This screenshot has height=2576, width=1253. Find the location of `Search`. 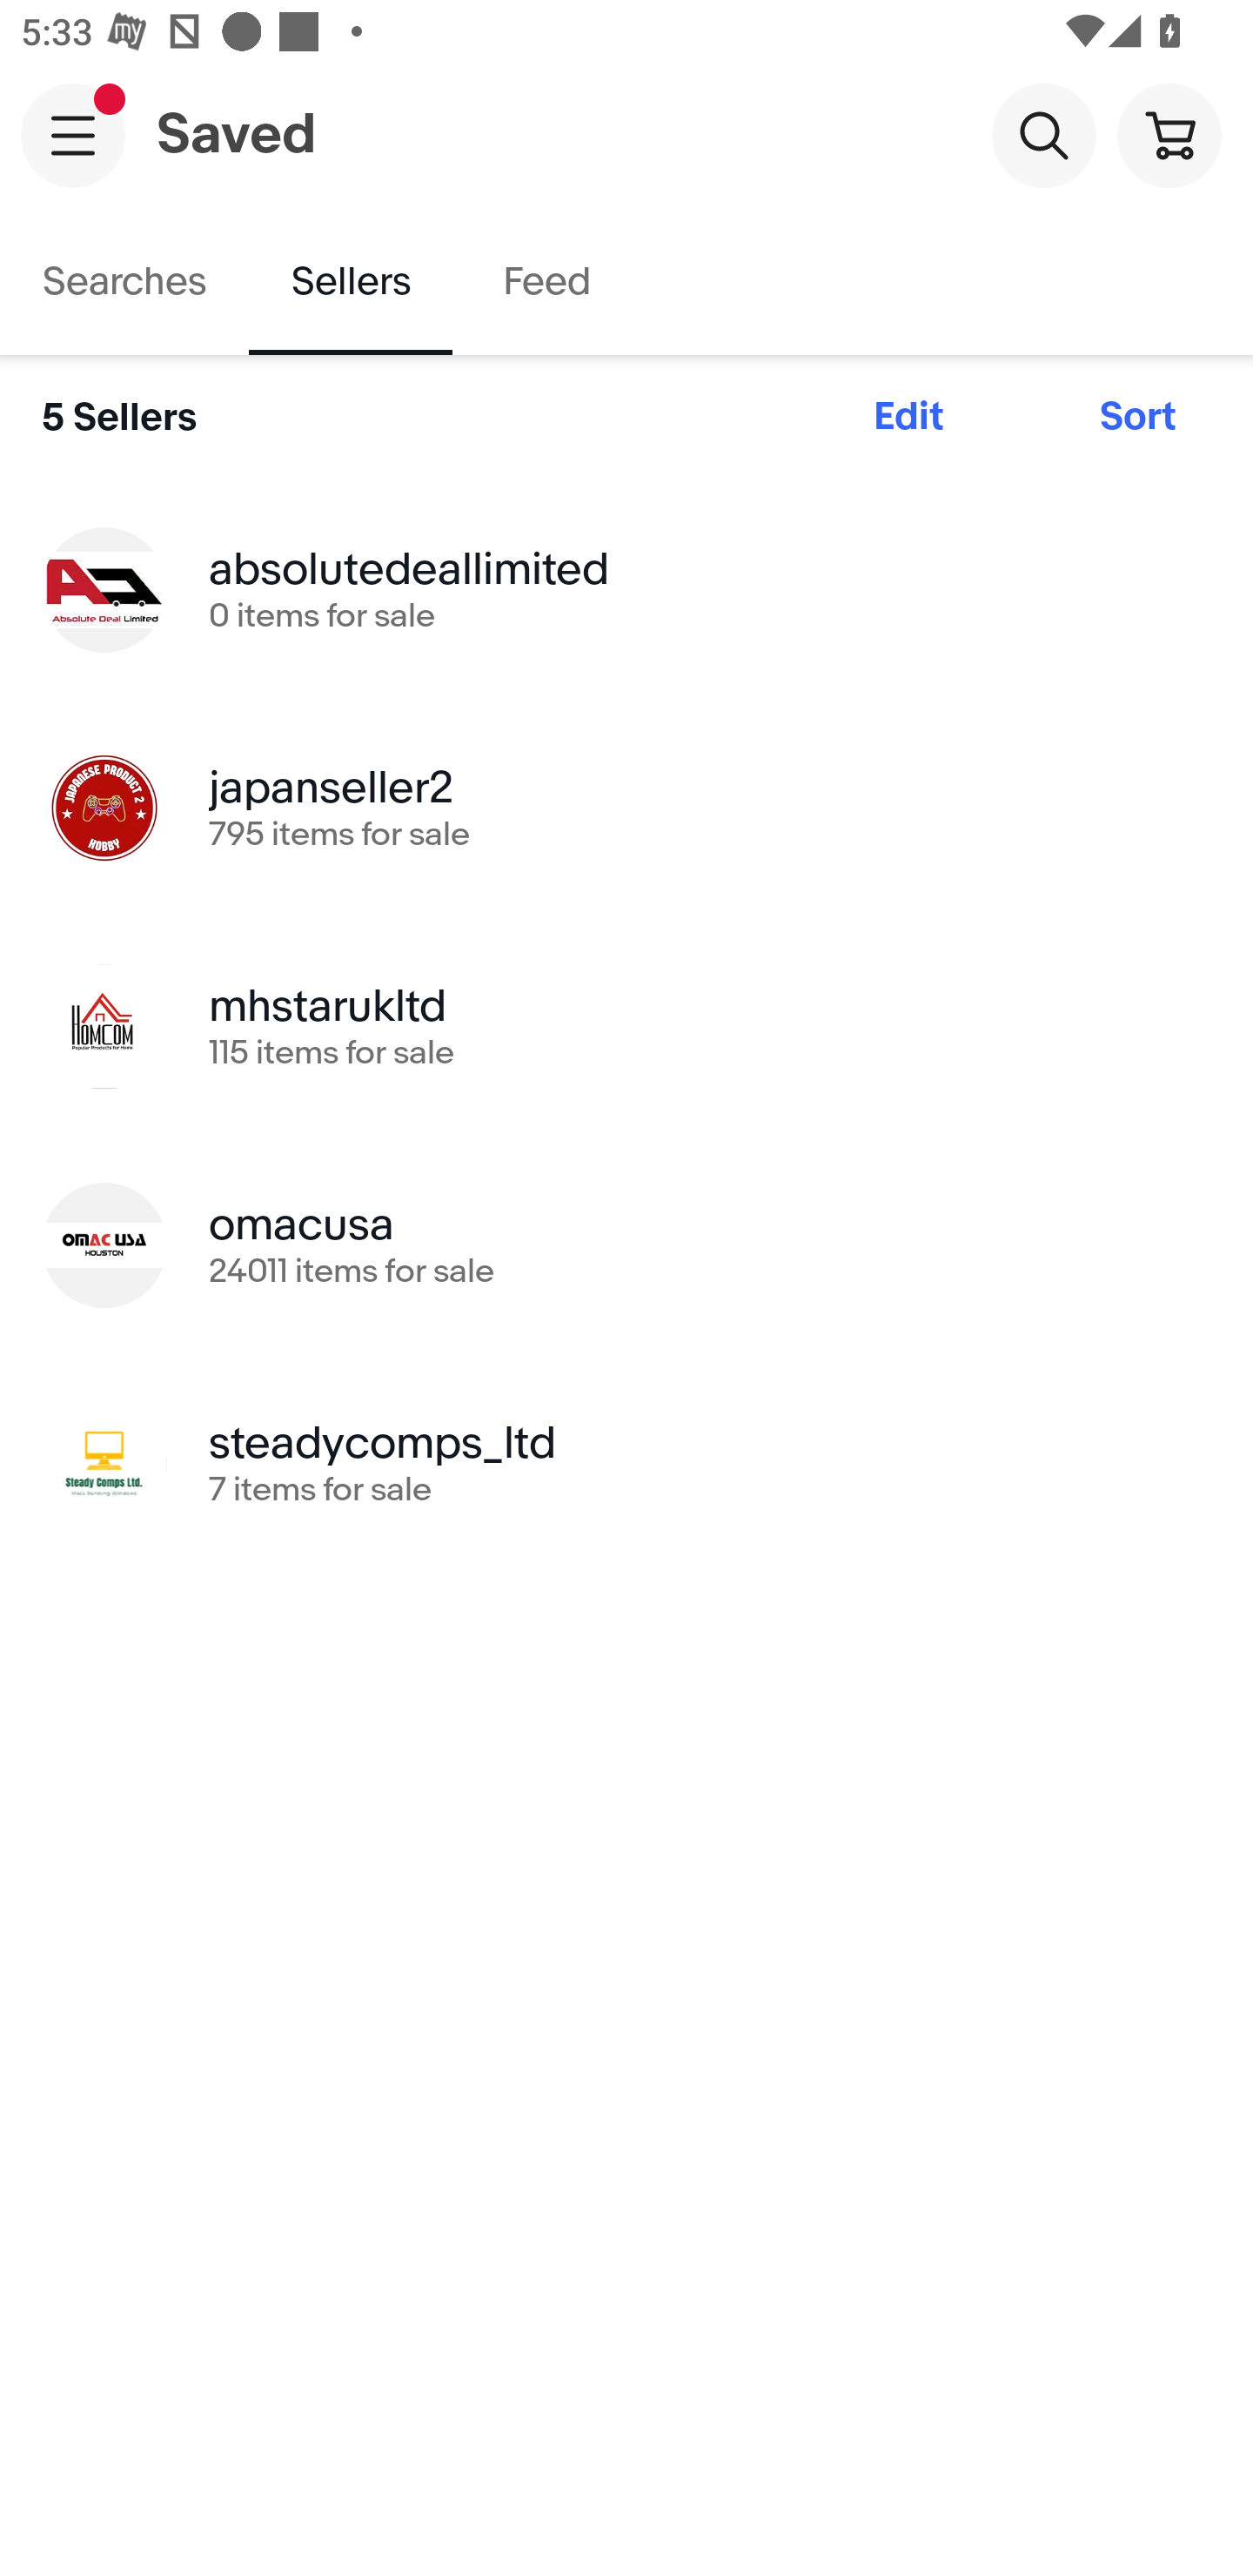

Search is located at coordinates (1043, 134).